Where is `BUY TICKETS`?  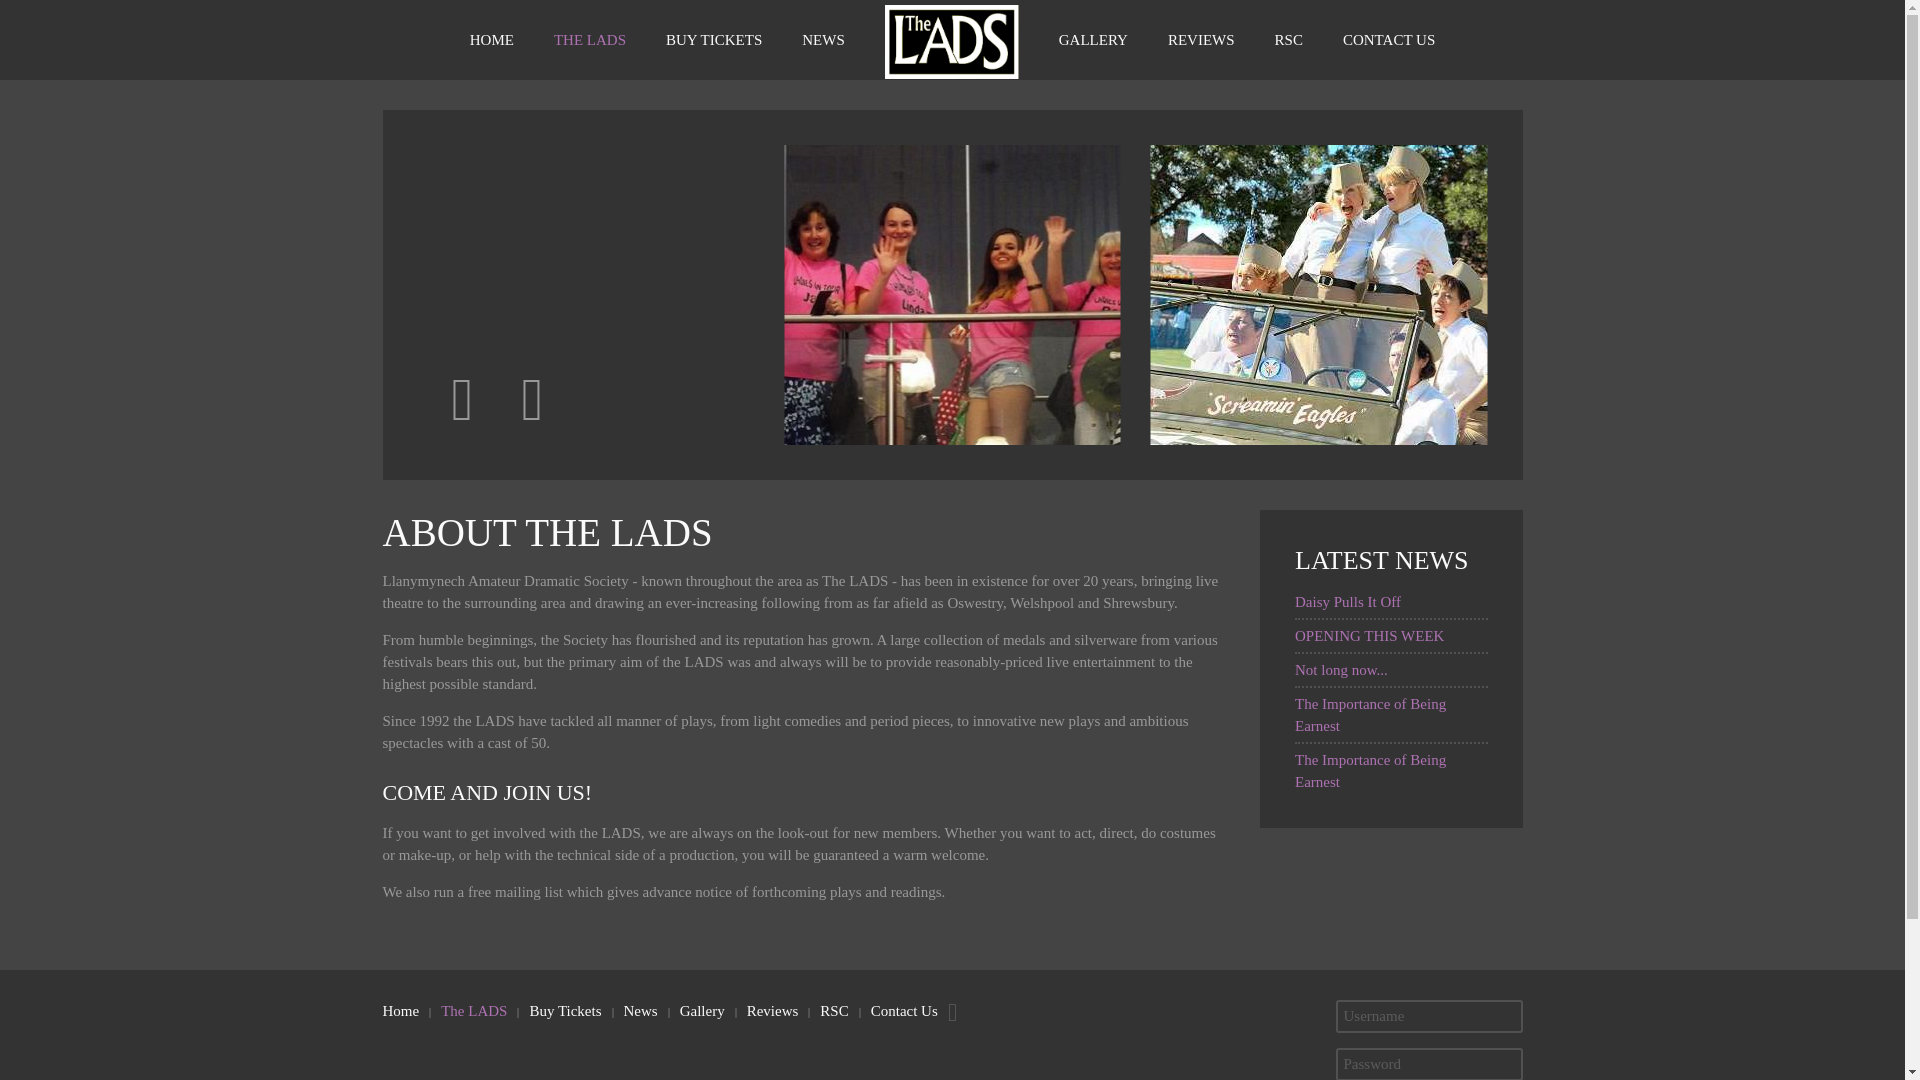 BUY TICKETS is located at coordinates (713, 40).